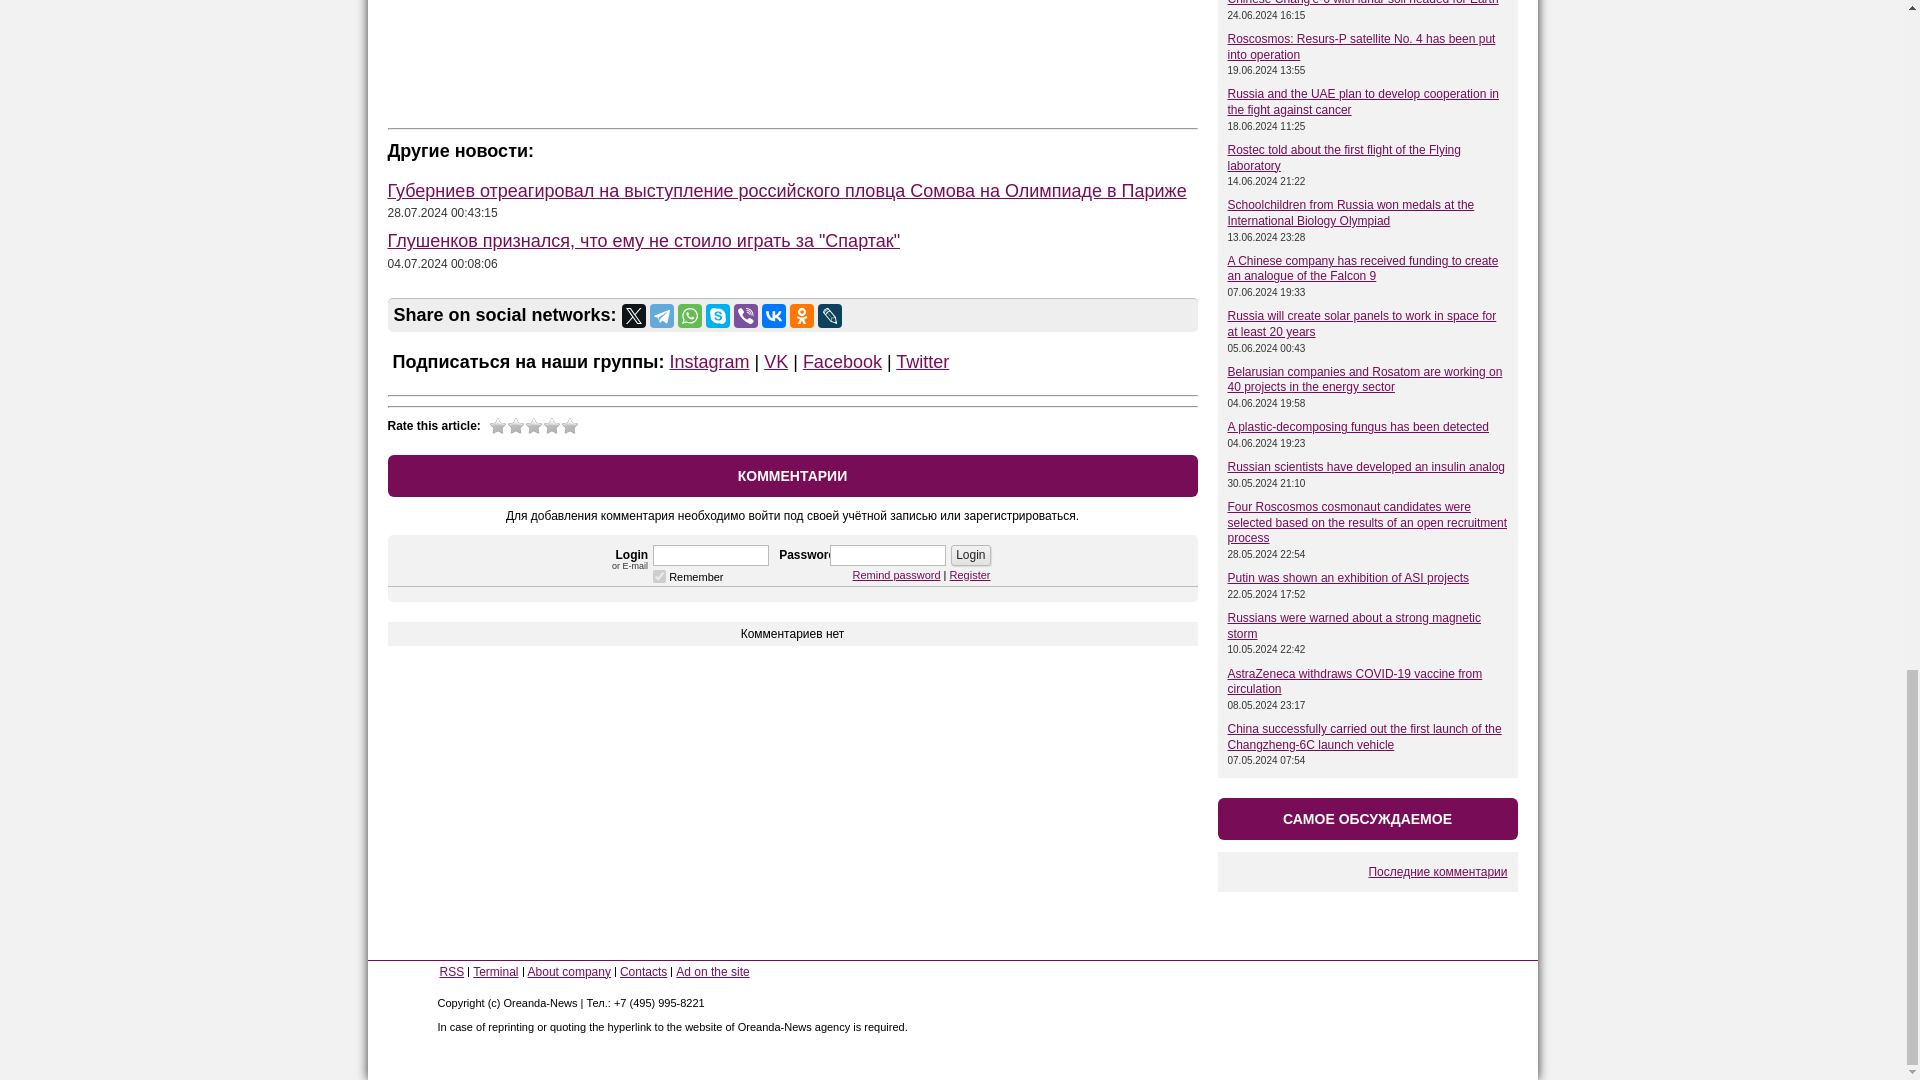 Image resolution: width=1920 pixels, height=1080 pixels. I want to click on LiveJournal, so click(830, 316).